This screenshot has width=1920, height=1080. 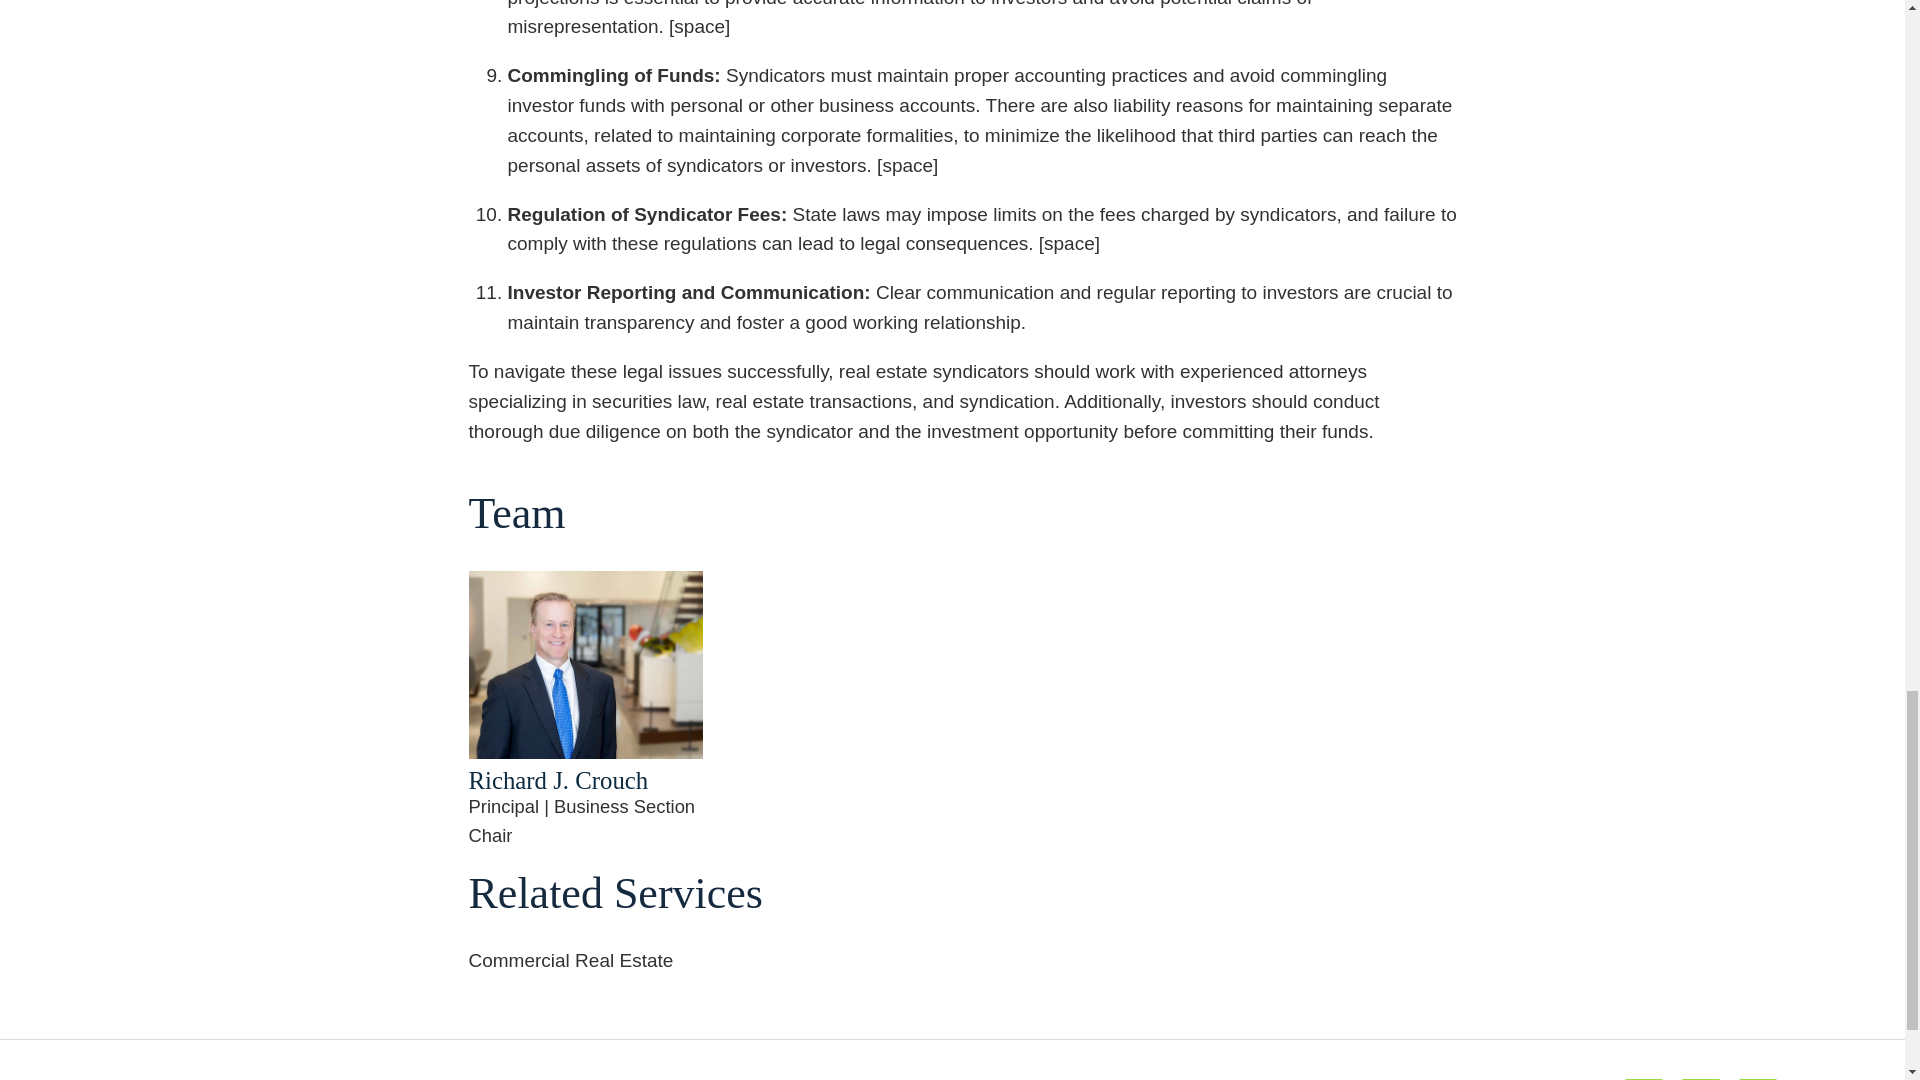 I want to click on Jump to Page, so click(x=888, y=1056).